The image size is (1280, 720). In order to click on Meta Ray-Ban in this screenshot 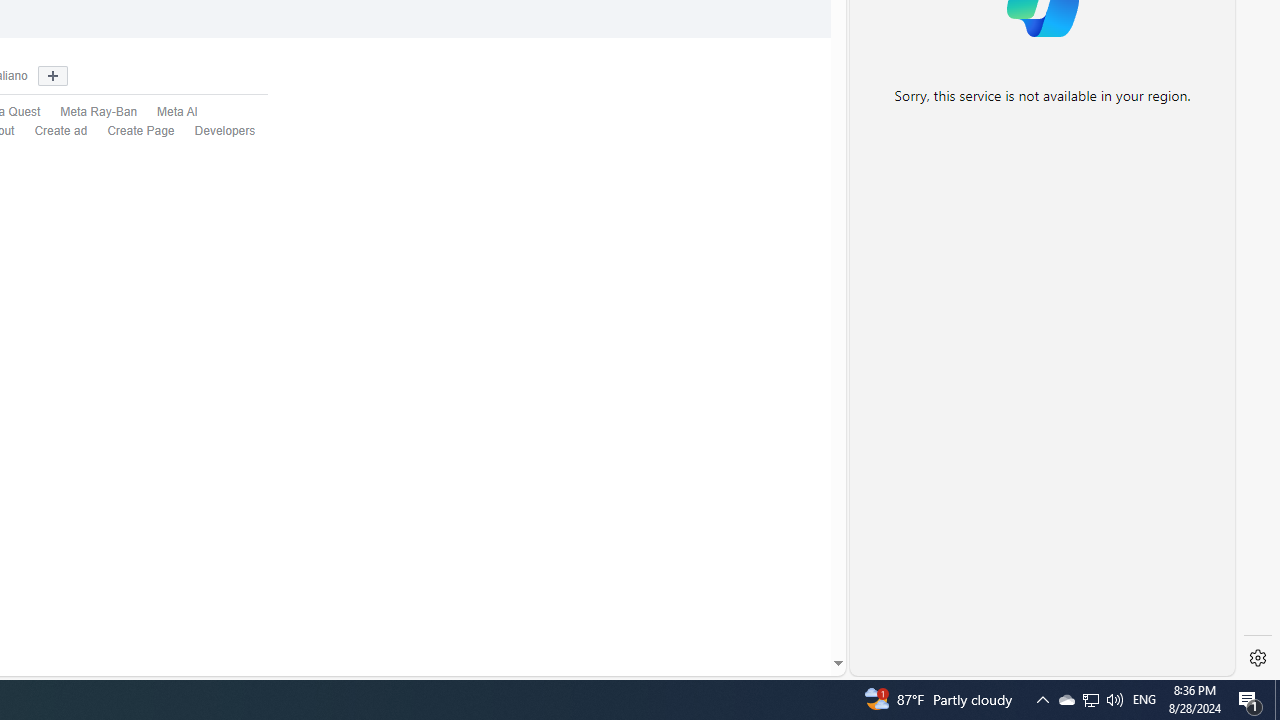, I will do `click(88, 112)`.